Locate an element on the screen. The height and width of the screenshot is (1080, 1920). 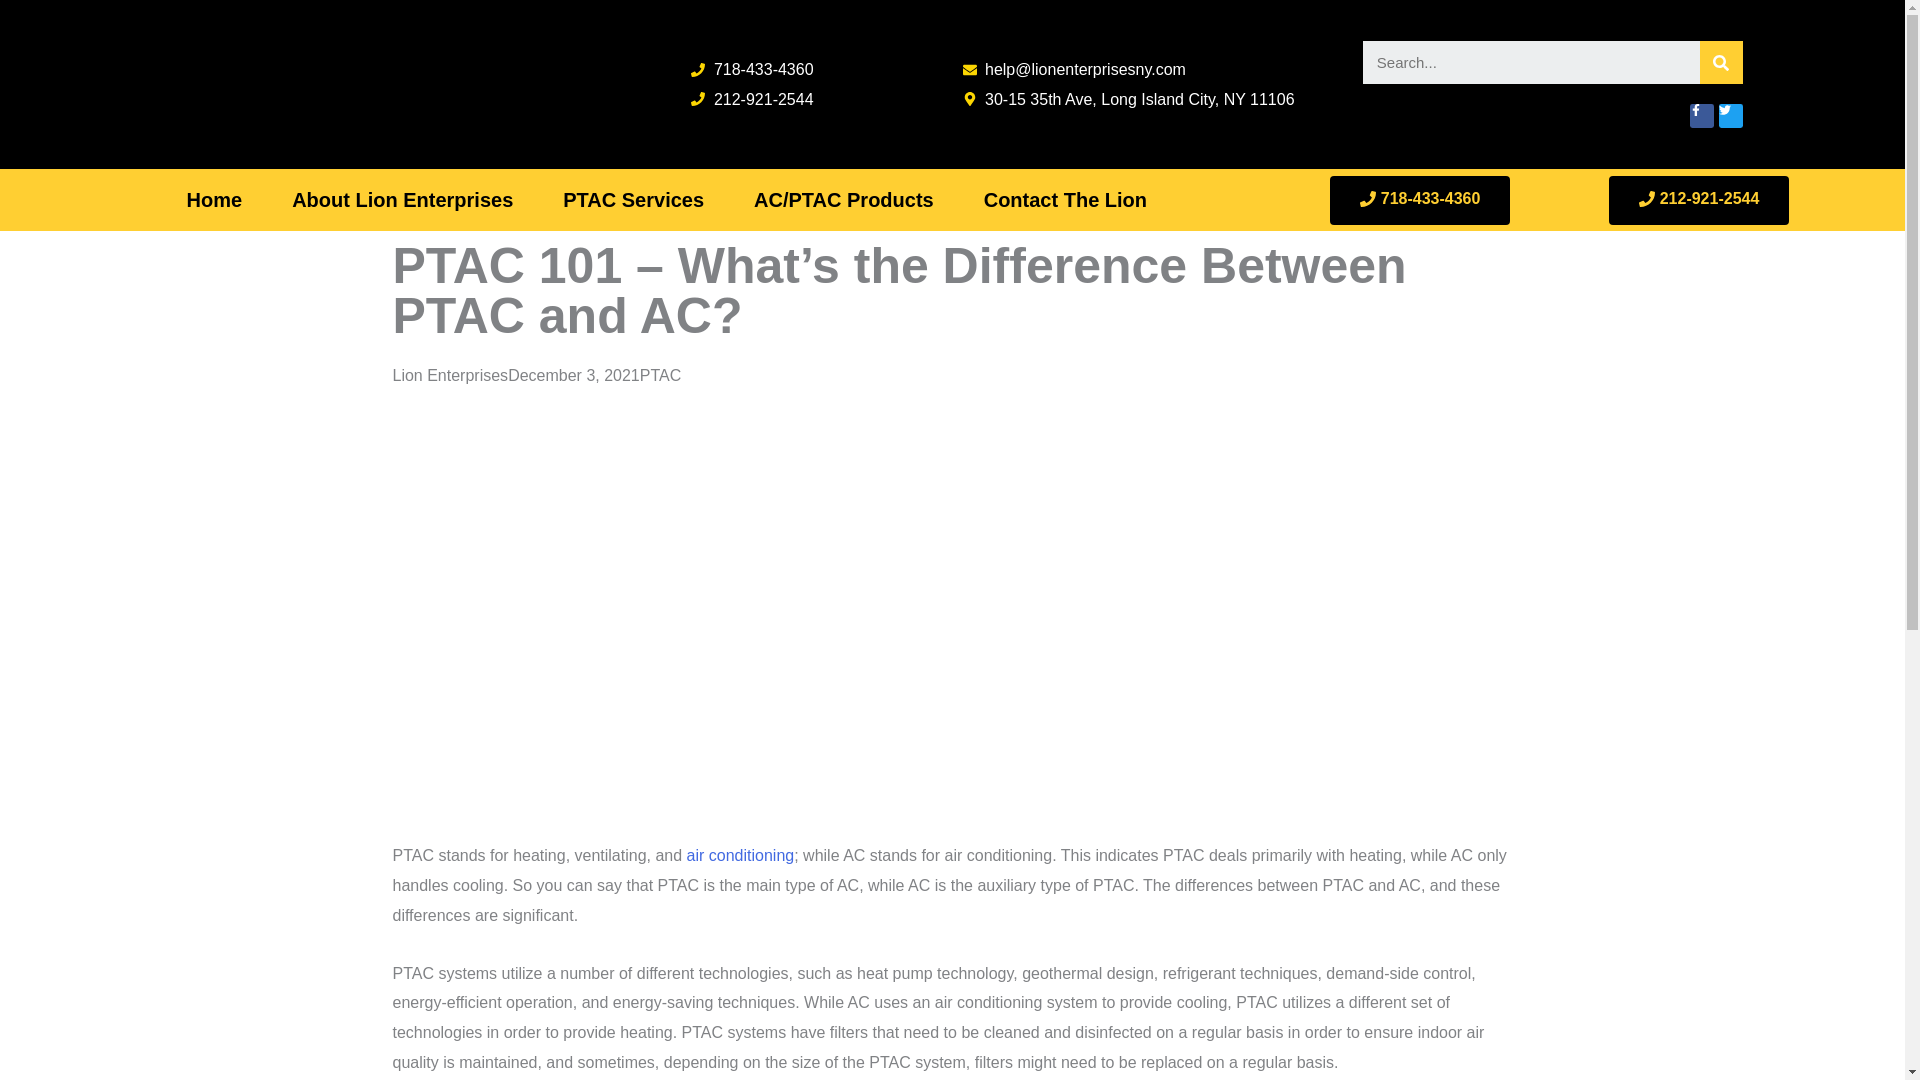
Facebook-f is located at coordinates (1702, 116).